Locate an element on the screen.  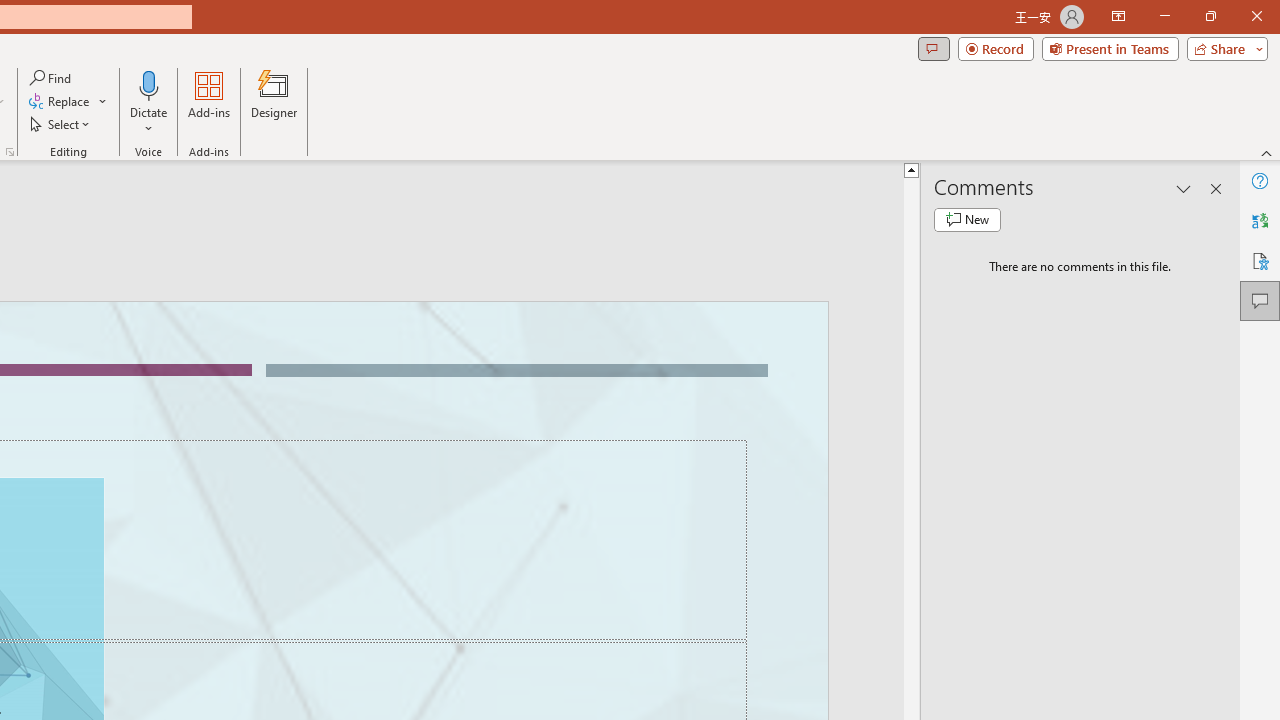
Task Pane Options is located at coordinates (1184, 188).